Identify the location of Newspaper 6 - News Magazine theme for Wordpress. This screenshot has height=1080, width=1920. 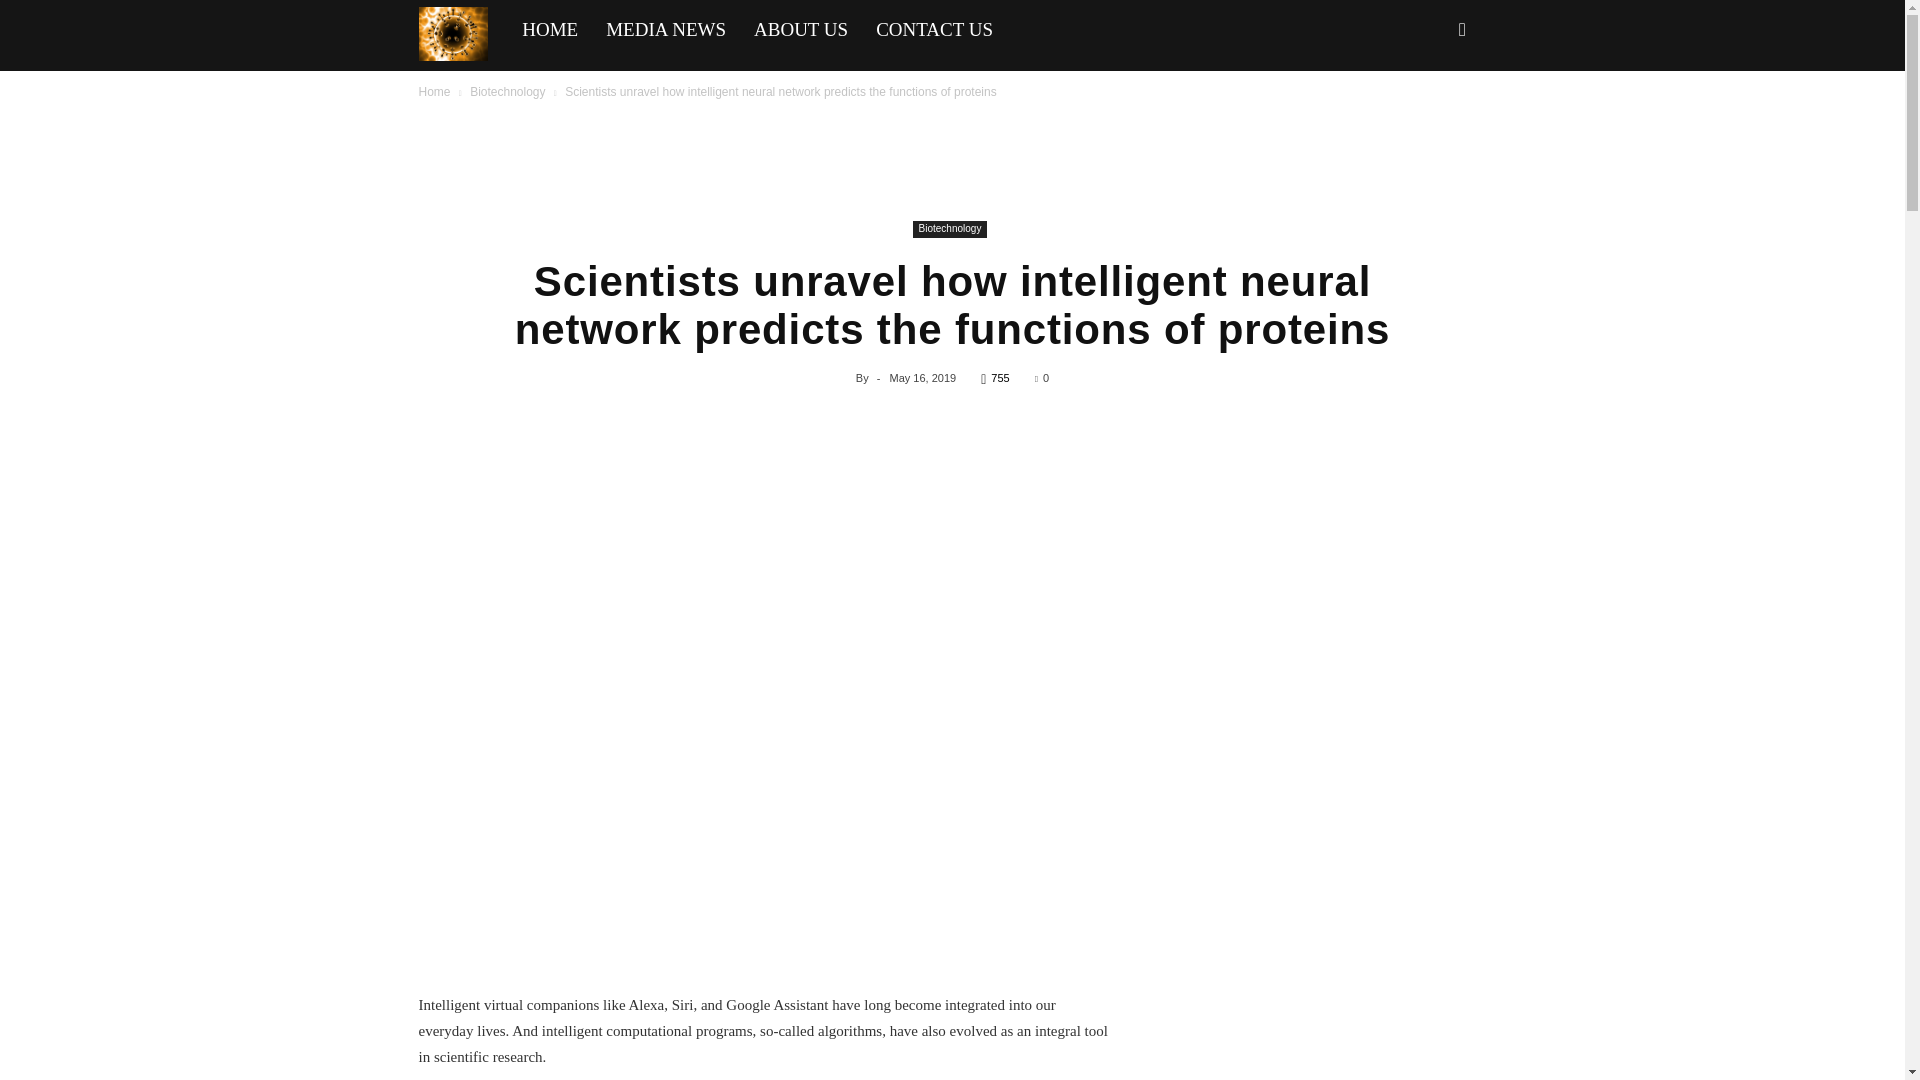
(452, 34).